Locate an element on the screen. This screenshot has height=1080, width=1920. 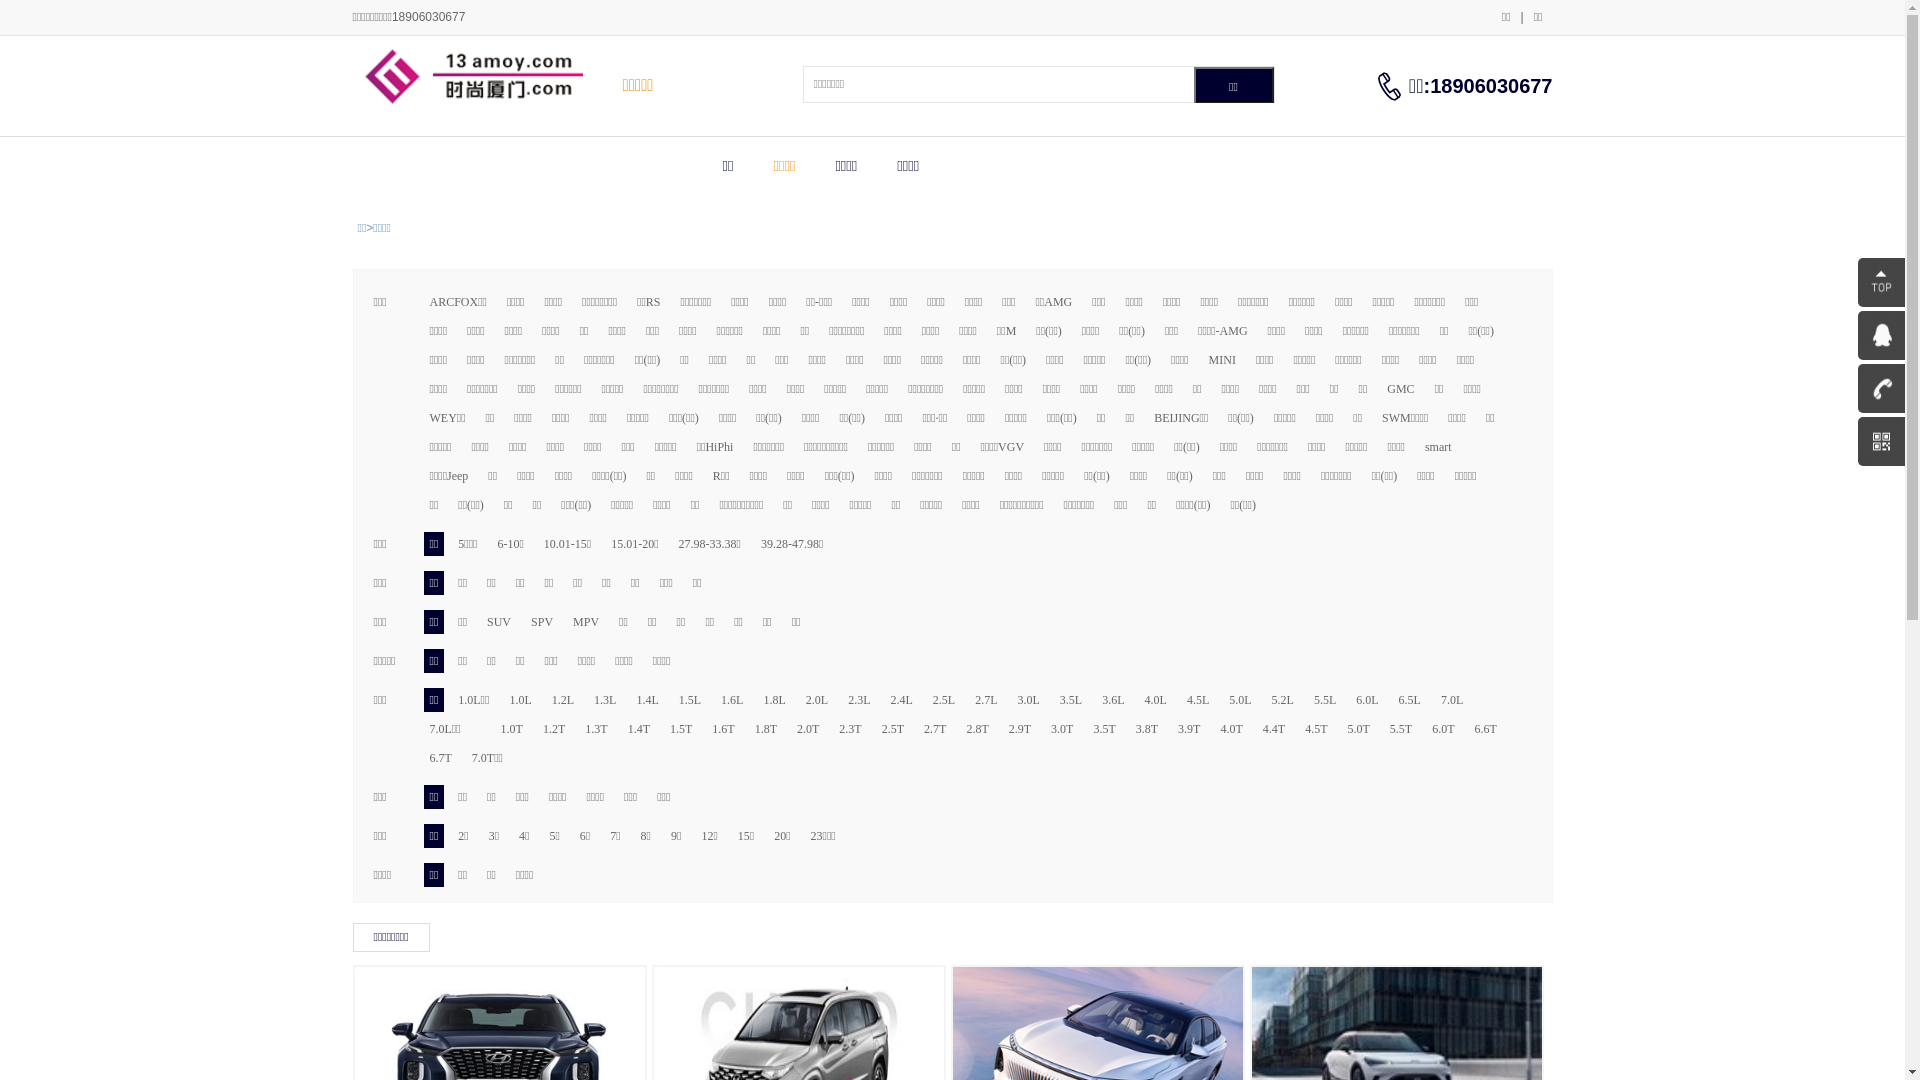
smart is located at coordinates (1438, 447).